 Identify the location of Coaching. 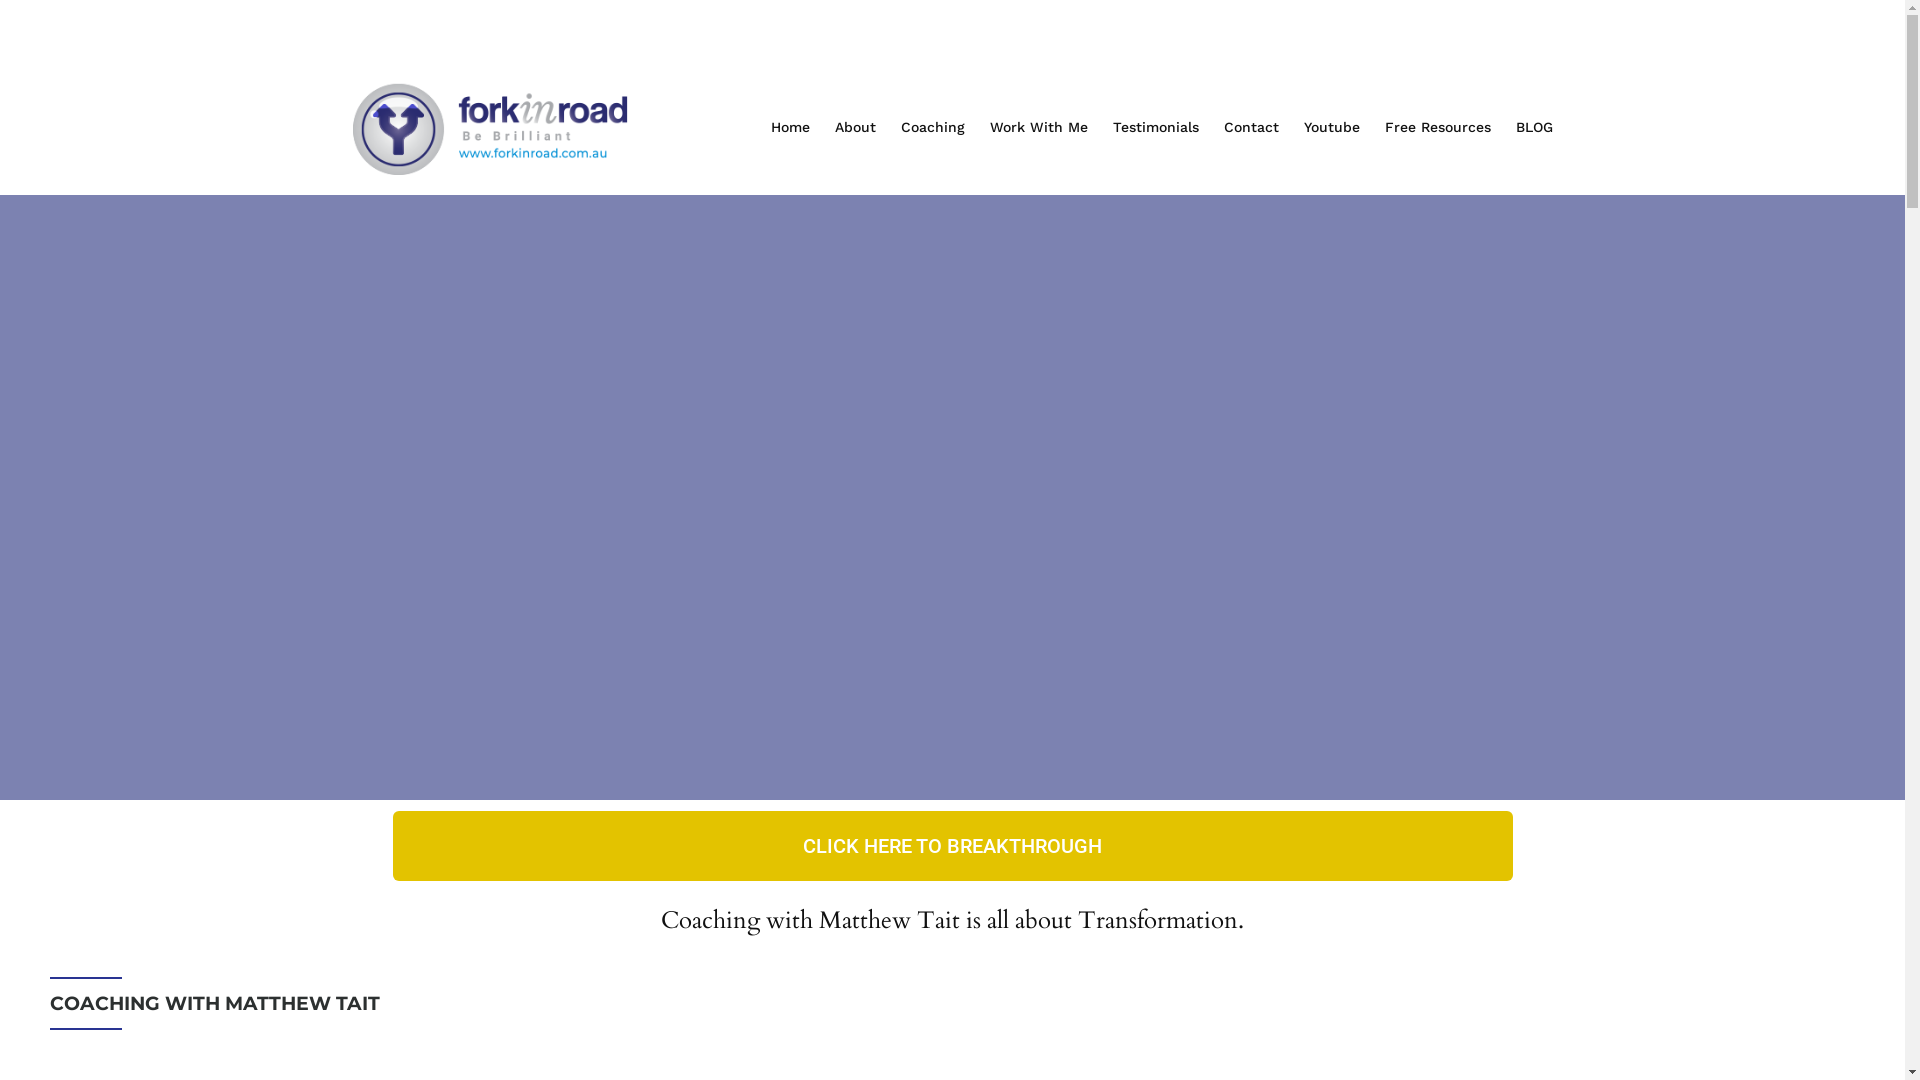
(942, 128).